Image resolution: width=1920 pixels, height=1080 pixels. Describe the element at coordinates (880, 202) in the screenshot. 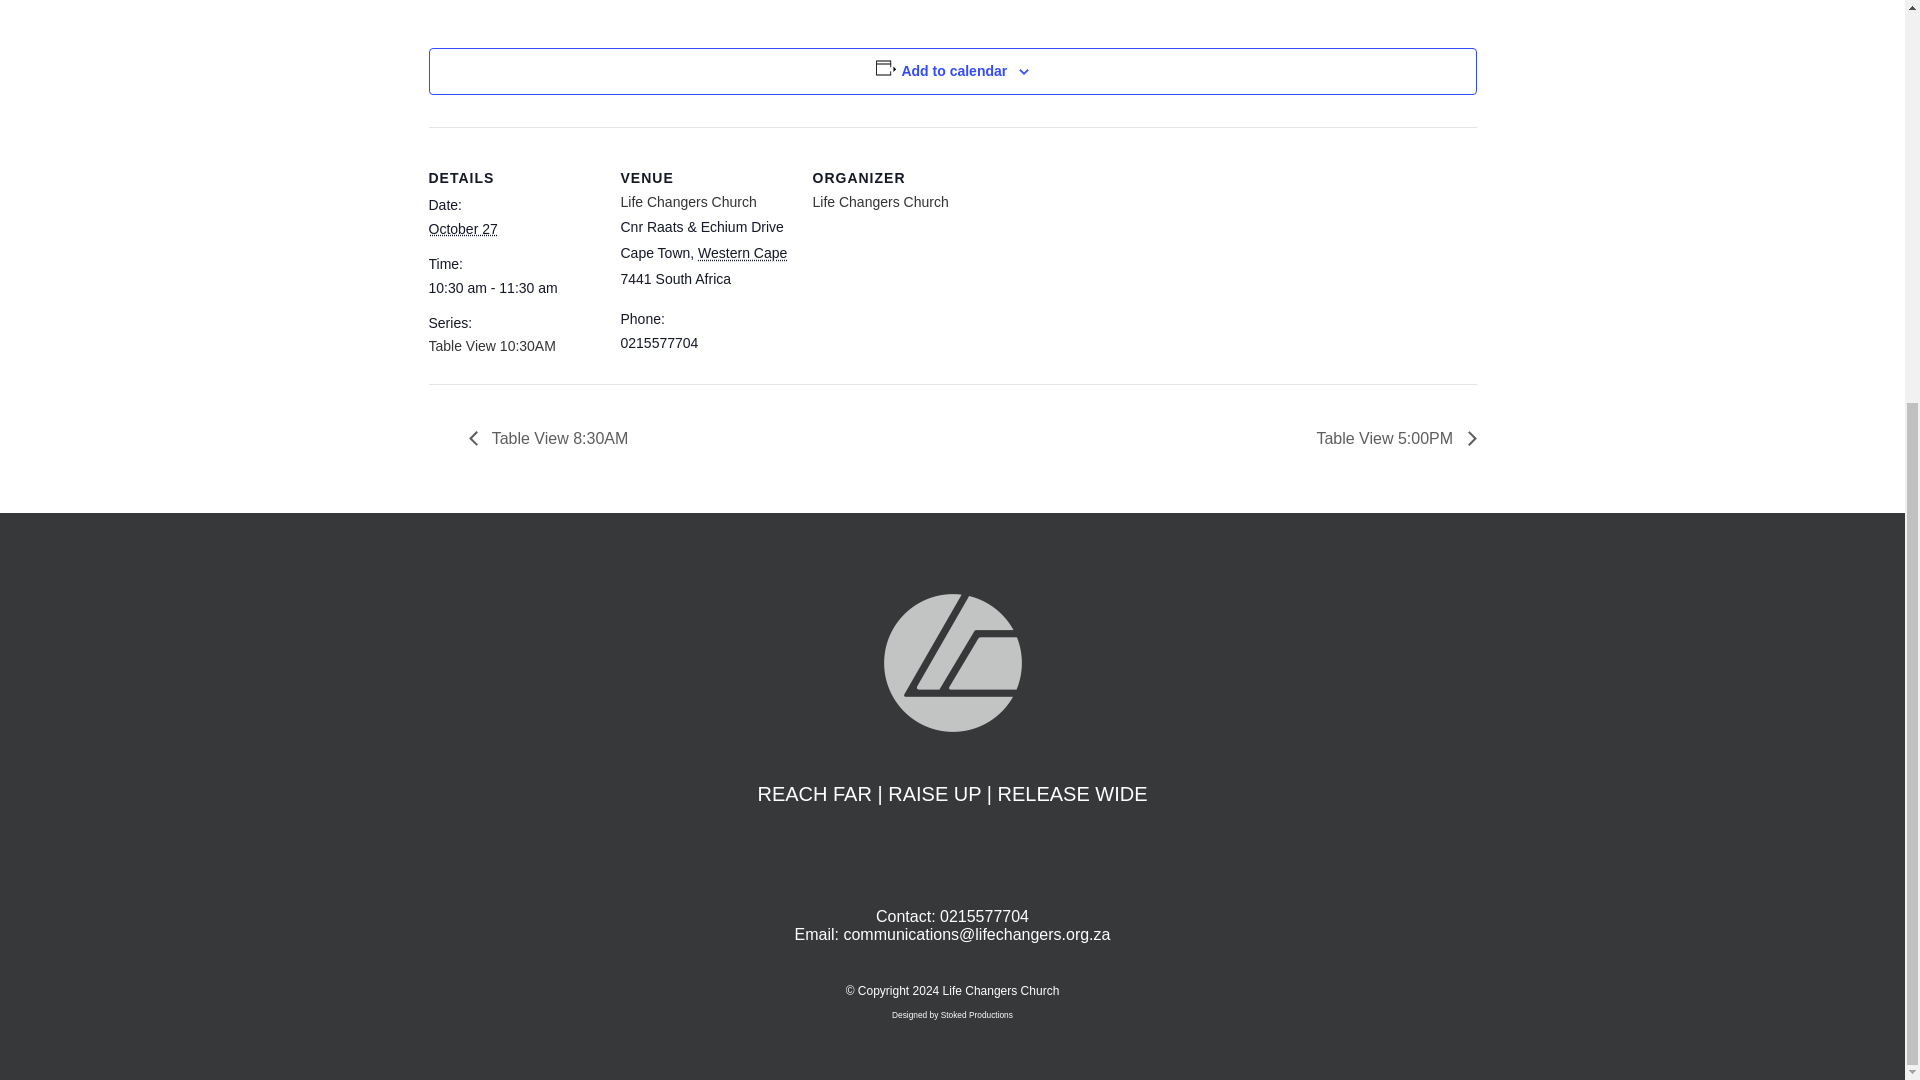

I see `Life Changers Church` at that location.